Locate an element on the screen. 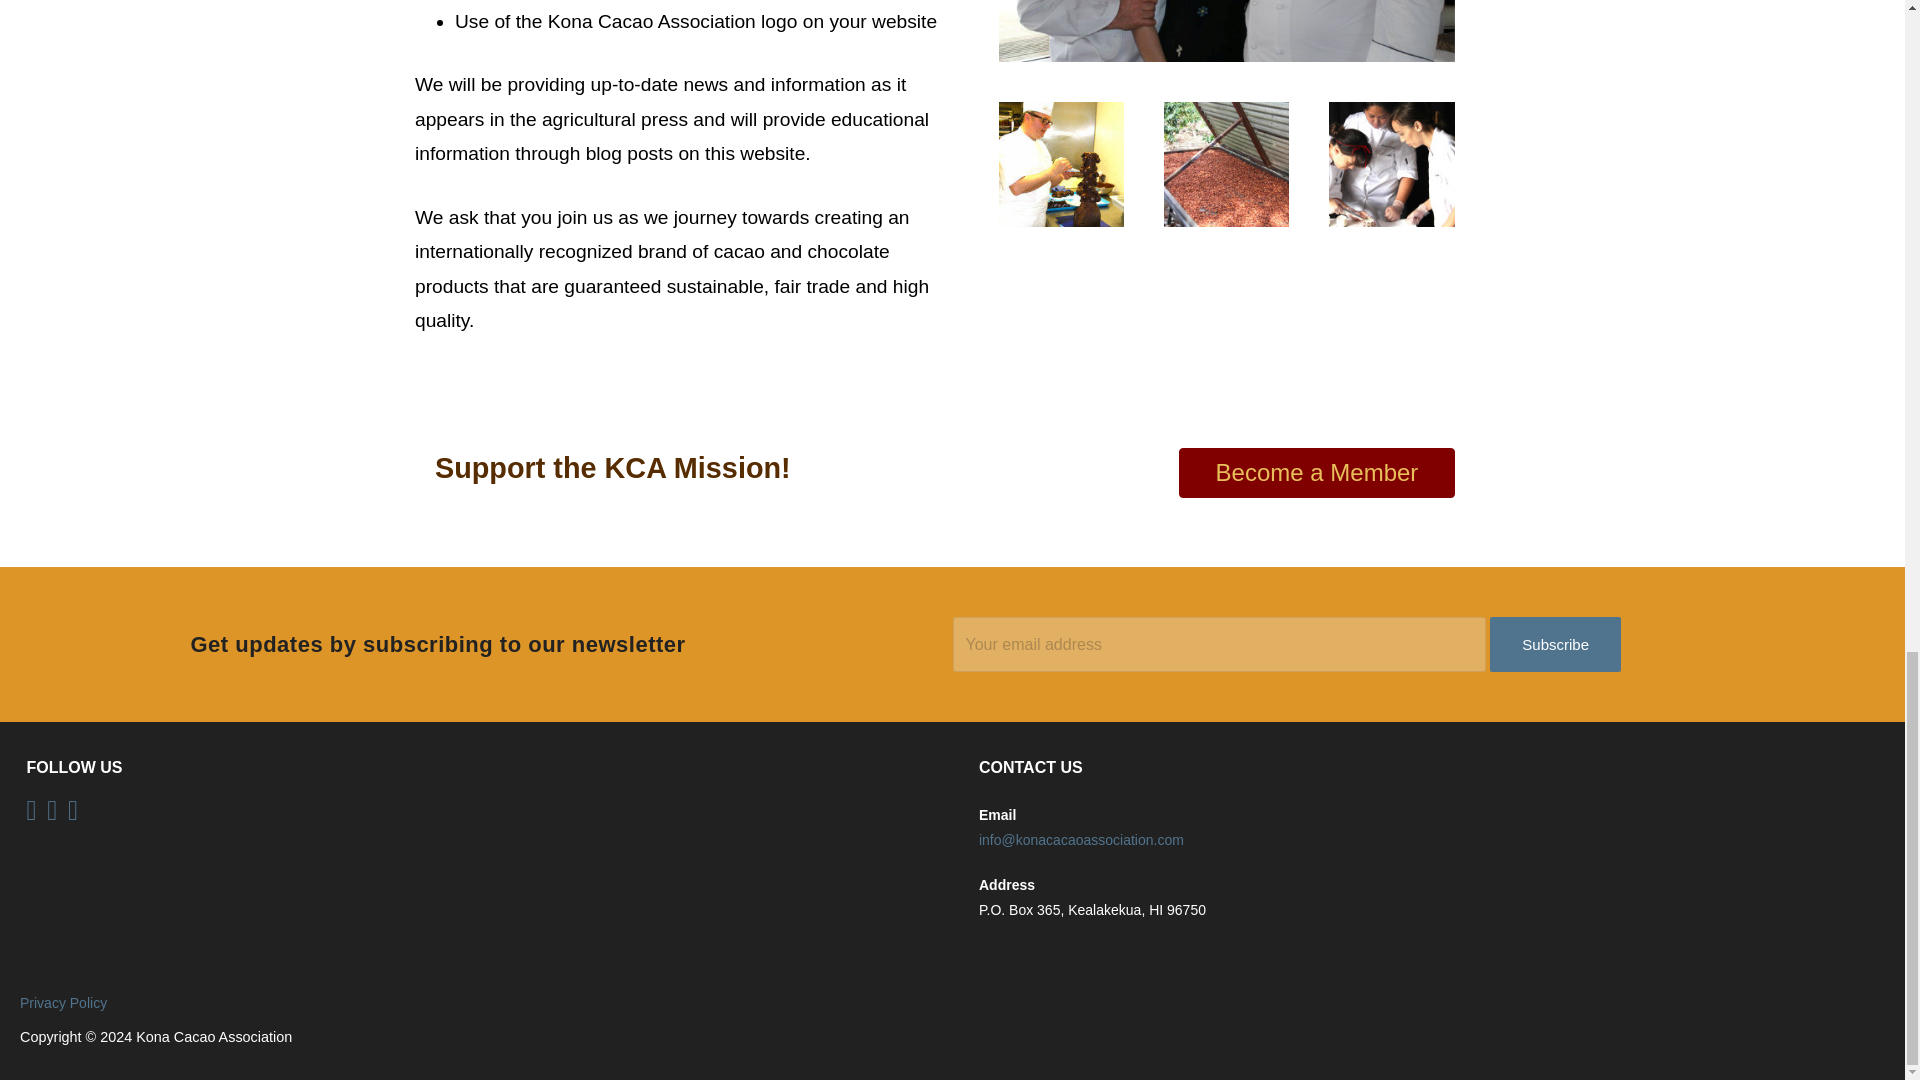 Image resolution: width=1920 pixels, height=1080 pixels. ChefDonaldWressell-150x150 is located at coordinates (1060, 164).